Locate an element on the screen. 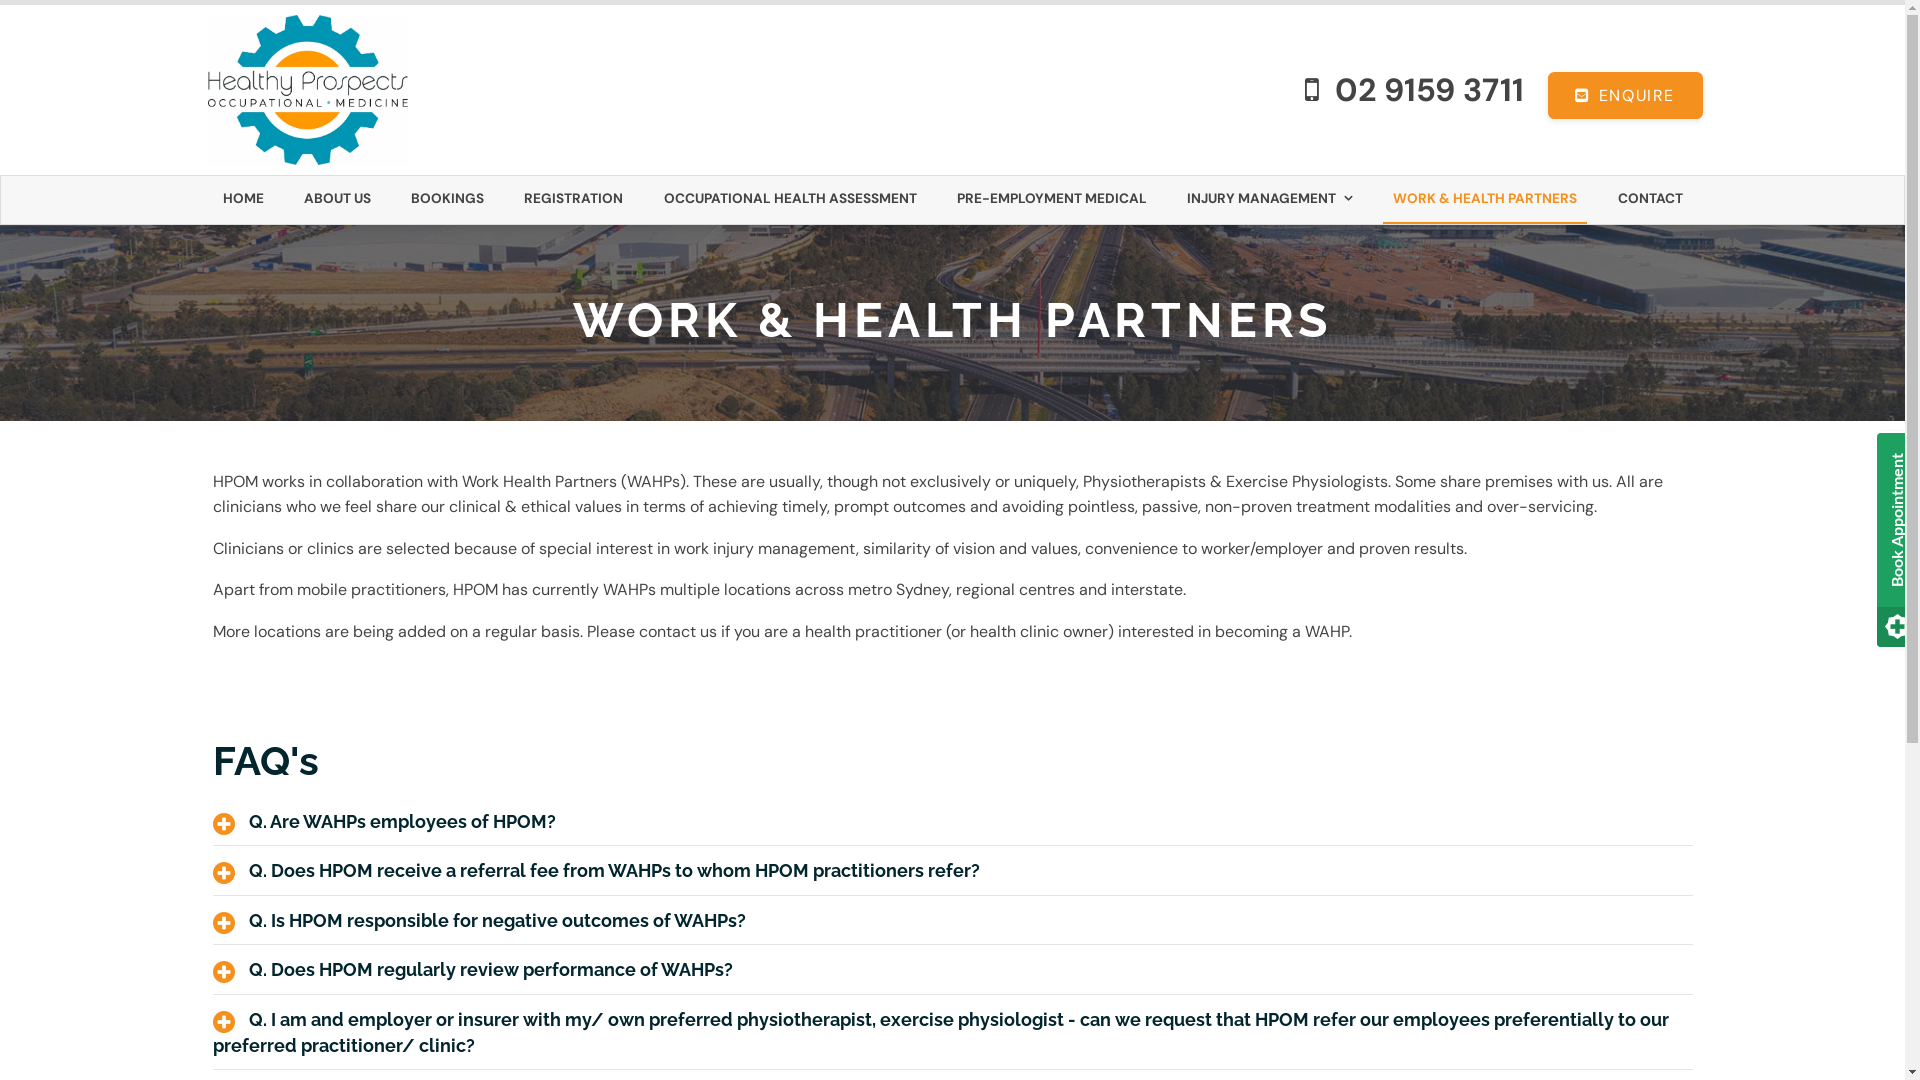 The width and height of the screenshot is (1920, 1080). INJURY MANAGEMENT is located at coordinates (1270, 200).